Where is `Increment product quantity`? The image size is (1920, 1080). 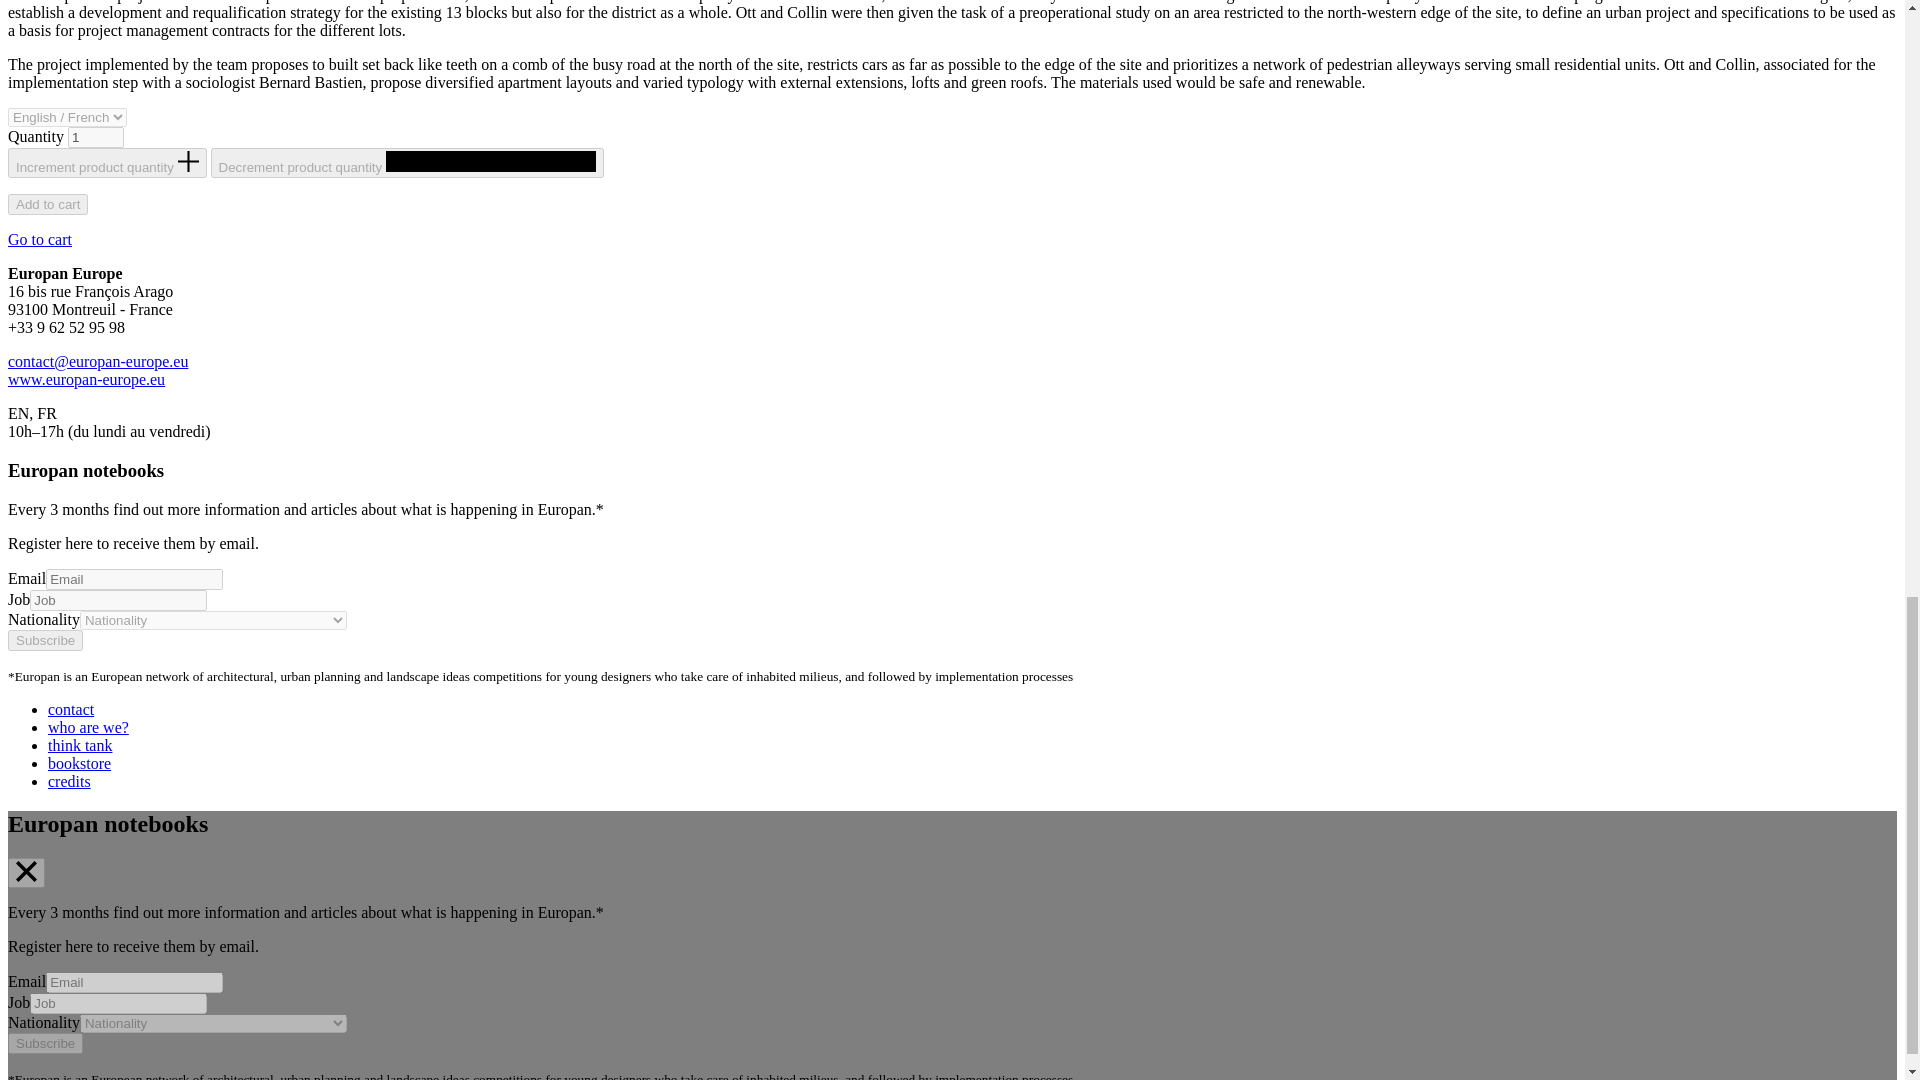 Increment product quantity is located at coordinates (107, 162).